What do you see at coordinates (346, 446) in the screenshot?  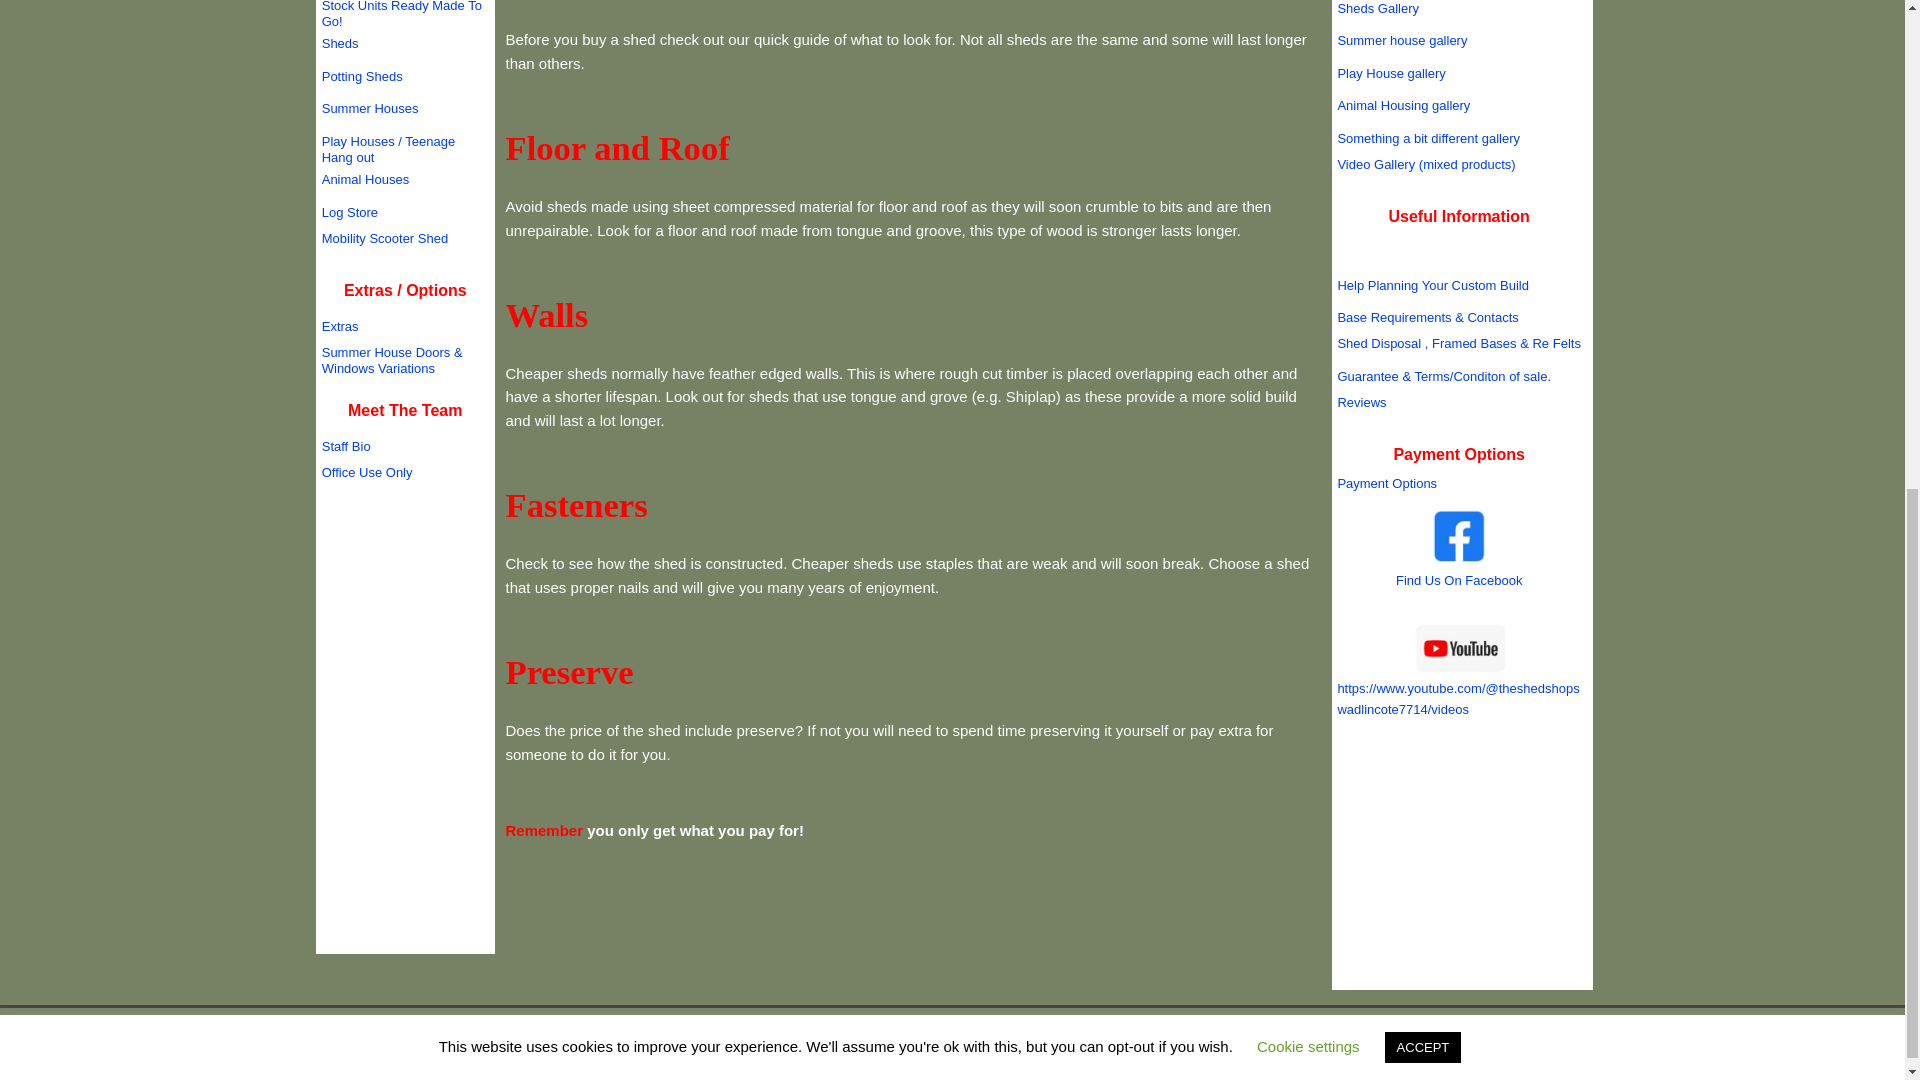 I see `Staff Bio` at bounding box center [346, 446].